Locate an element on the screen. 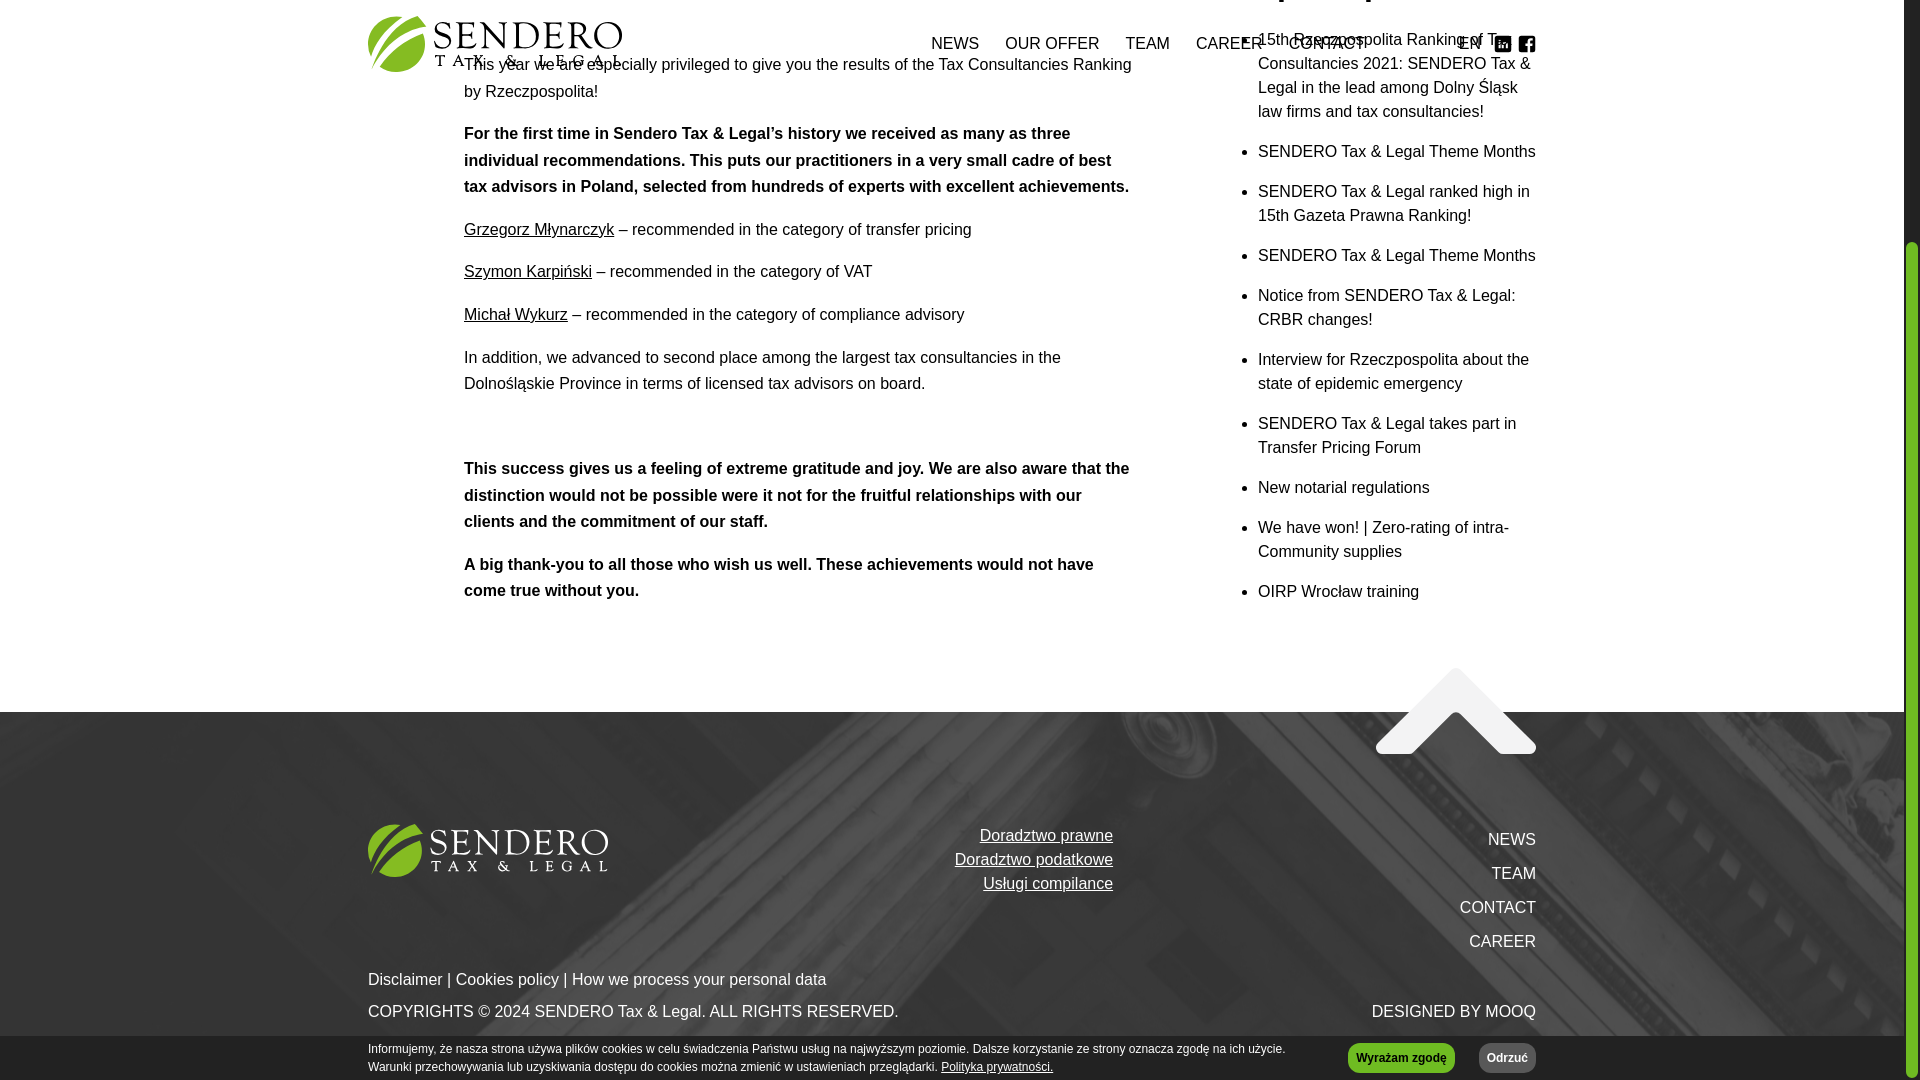 The width and height of the screenshot is (1920, 1080). Doradztwo prawne is located at coordinates (1046, 836).